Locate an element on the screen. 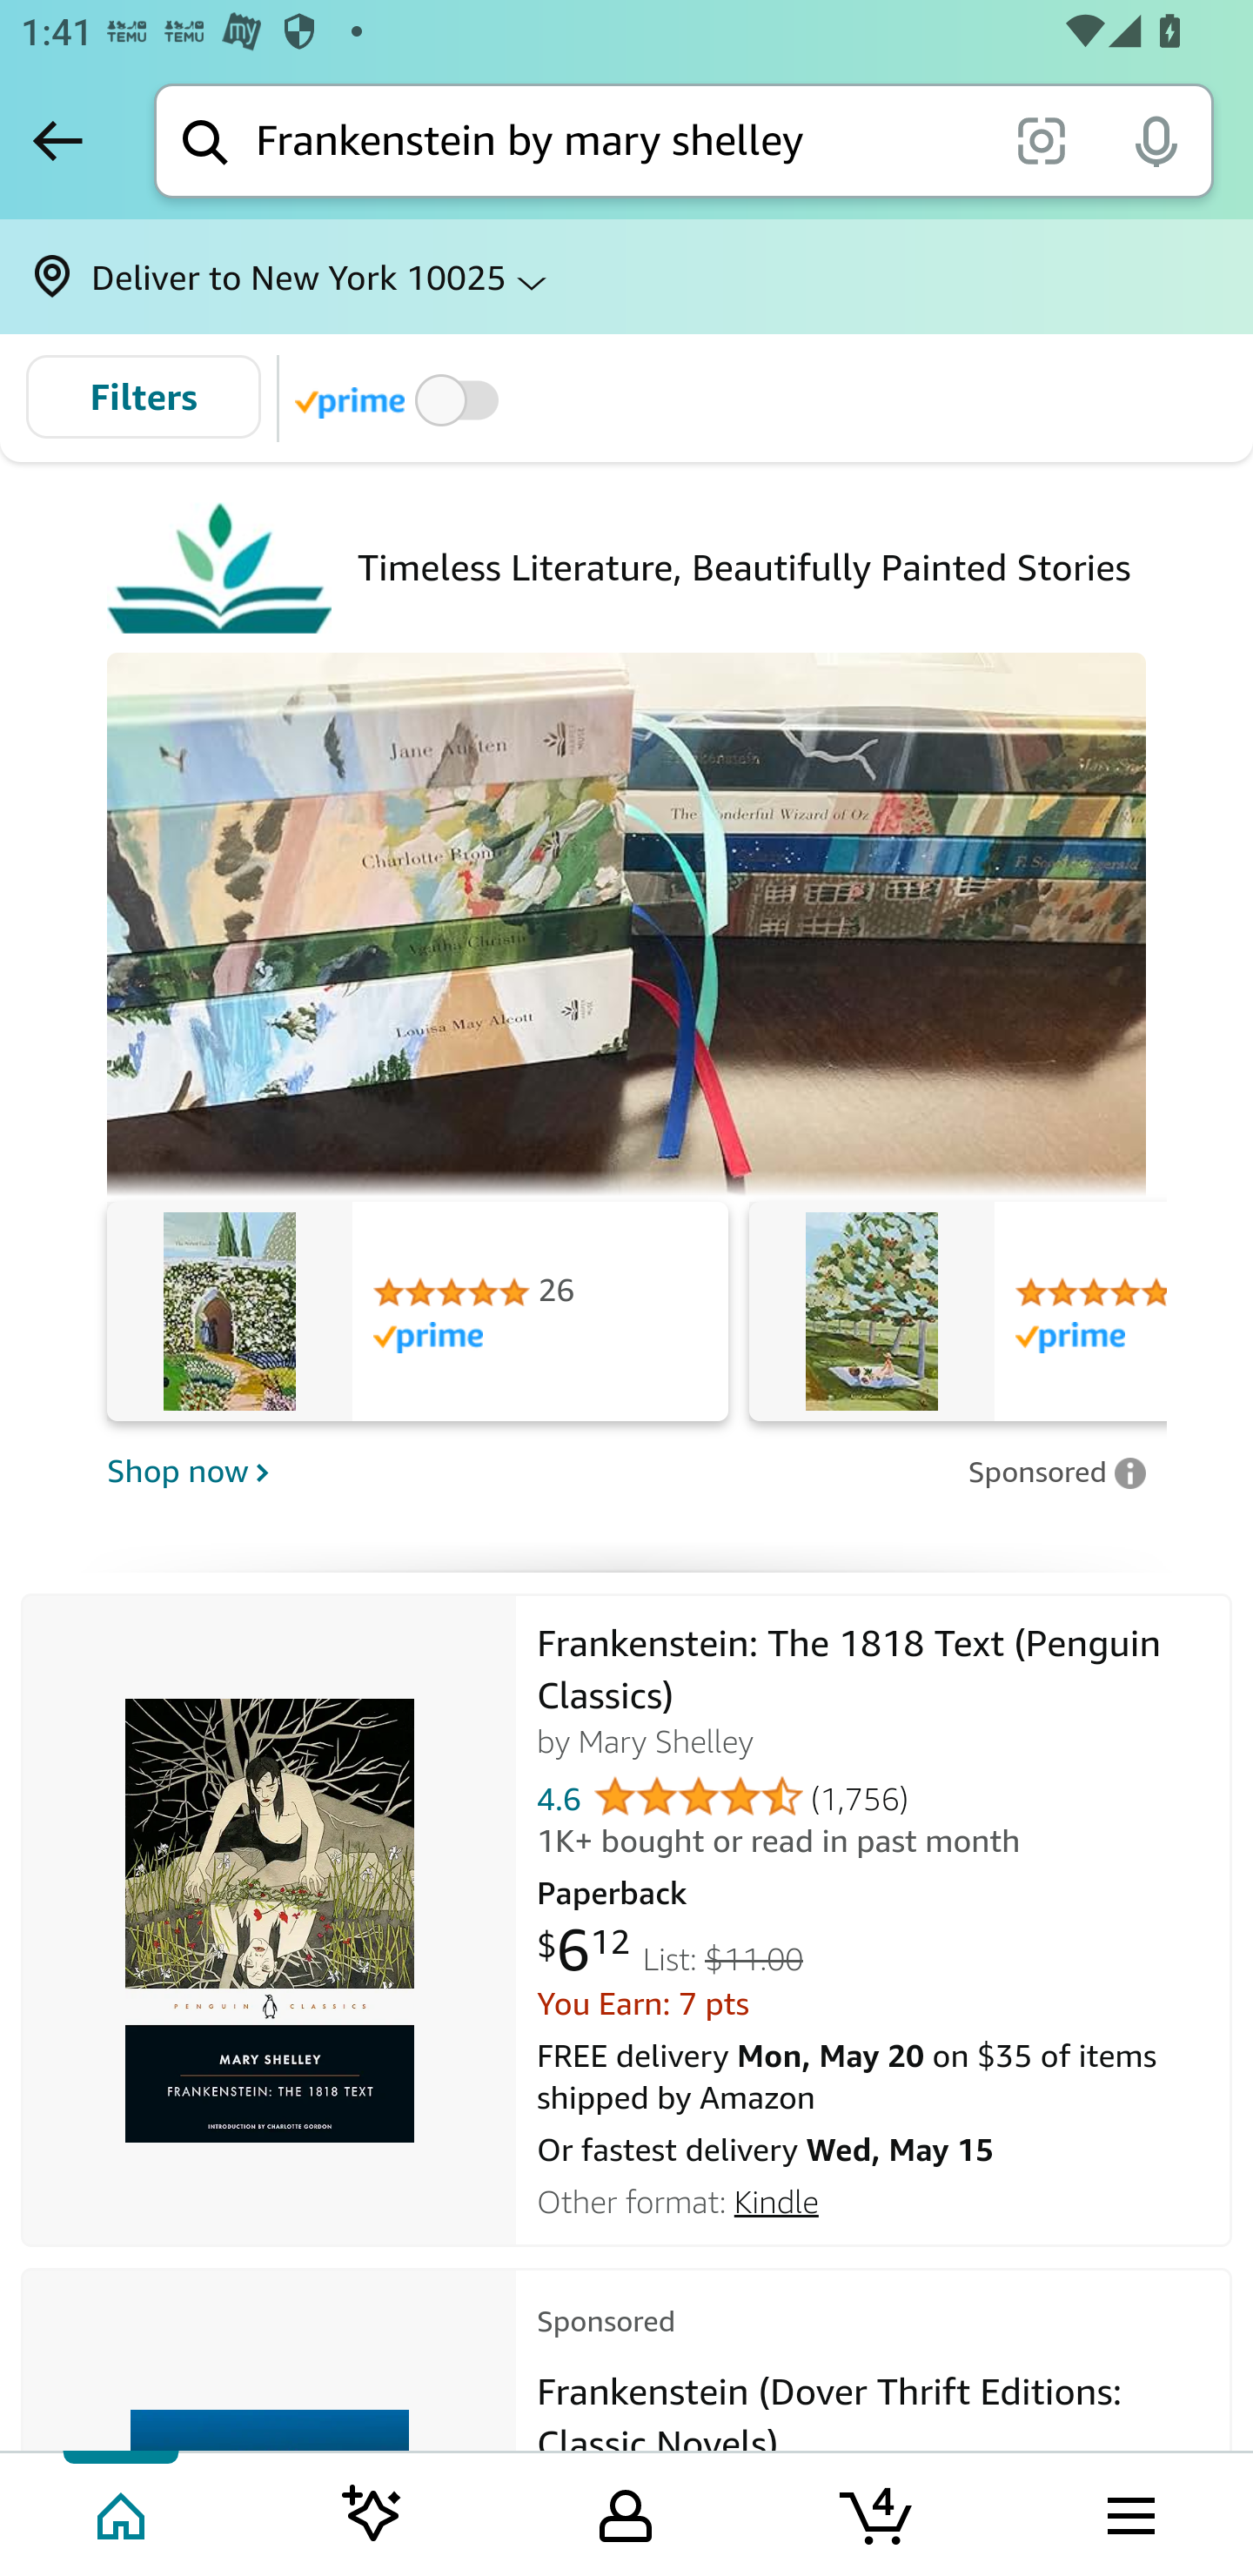  Deliver to New York 10025 ⌵ is located at coordinates (626, 277).